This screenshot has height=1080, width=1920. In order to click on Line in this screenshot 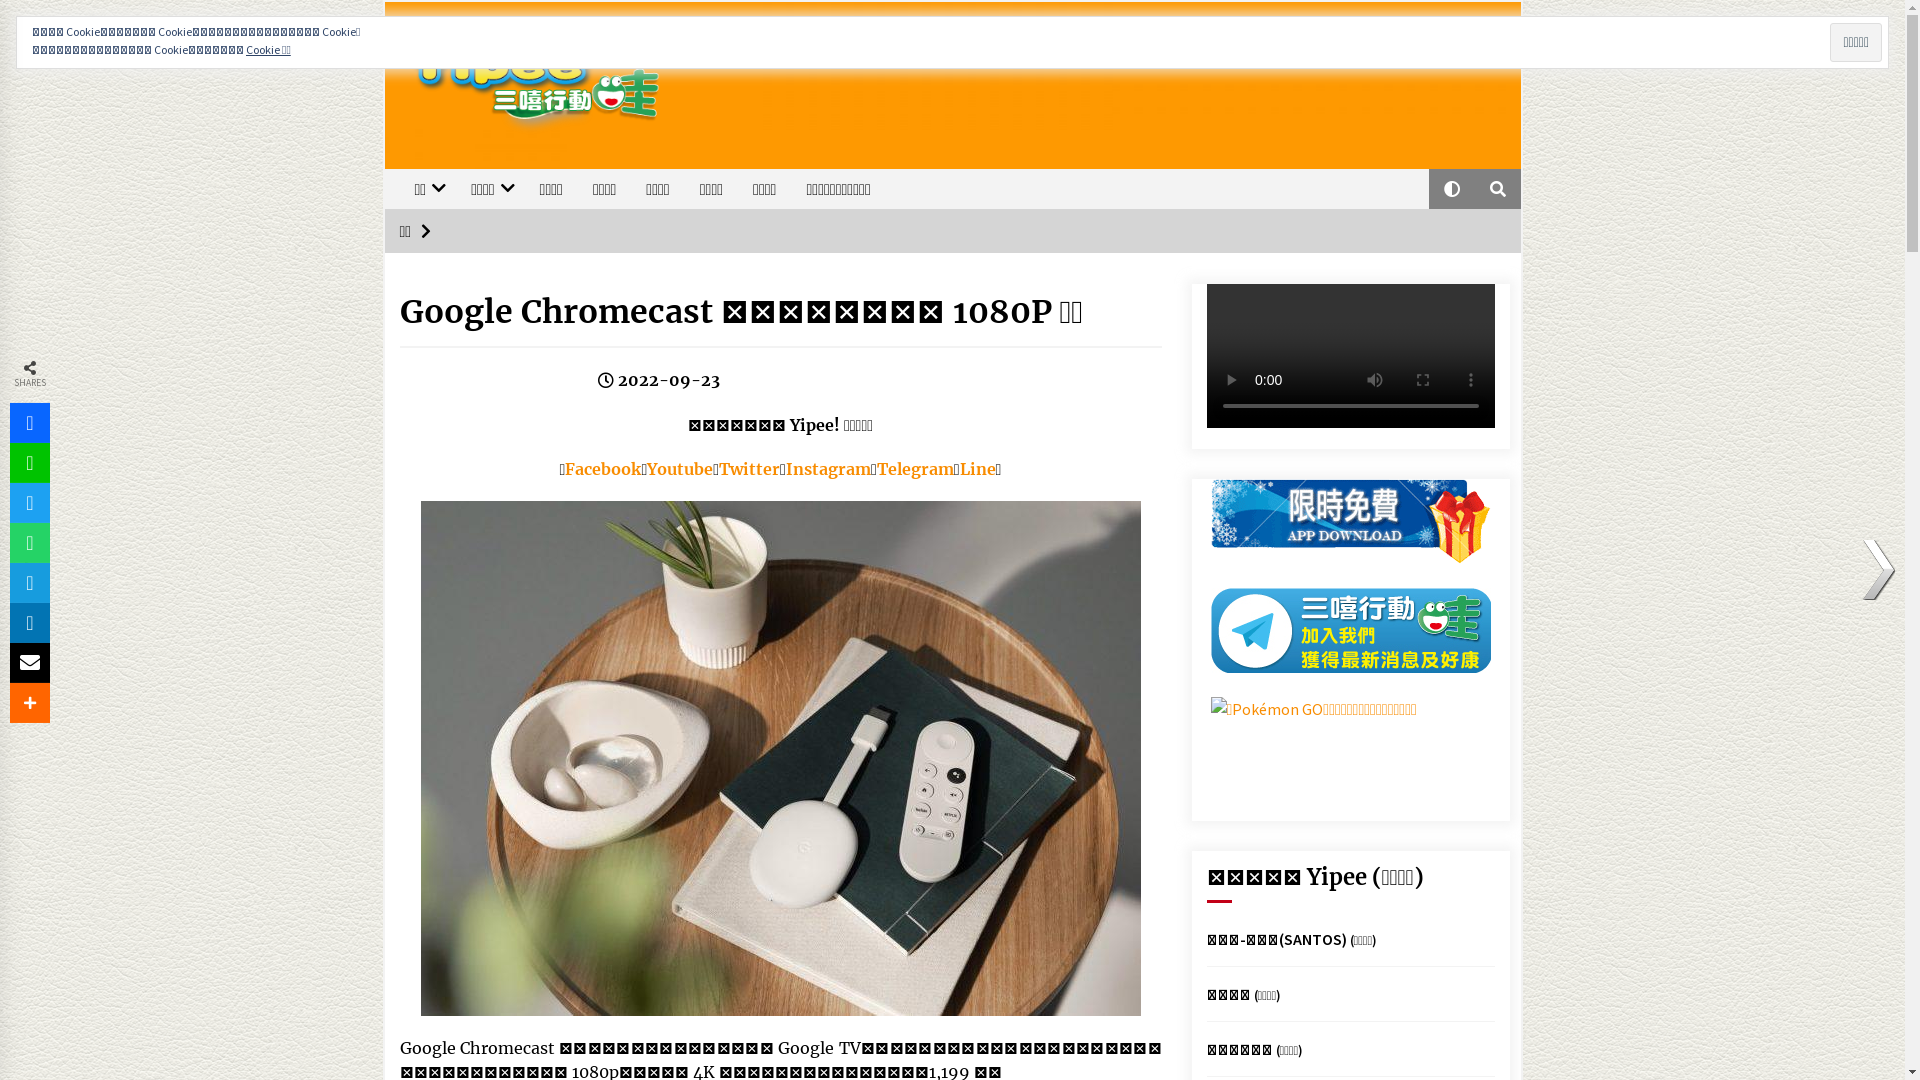, I will do `click(978, 469)`.